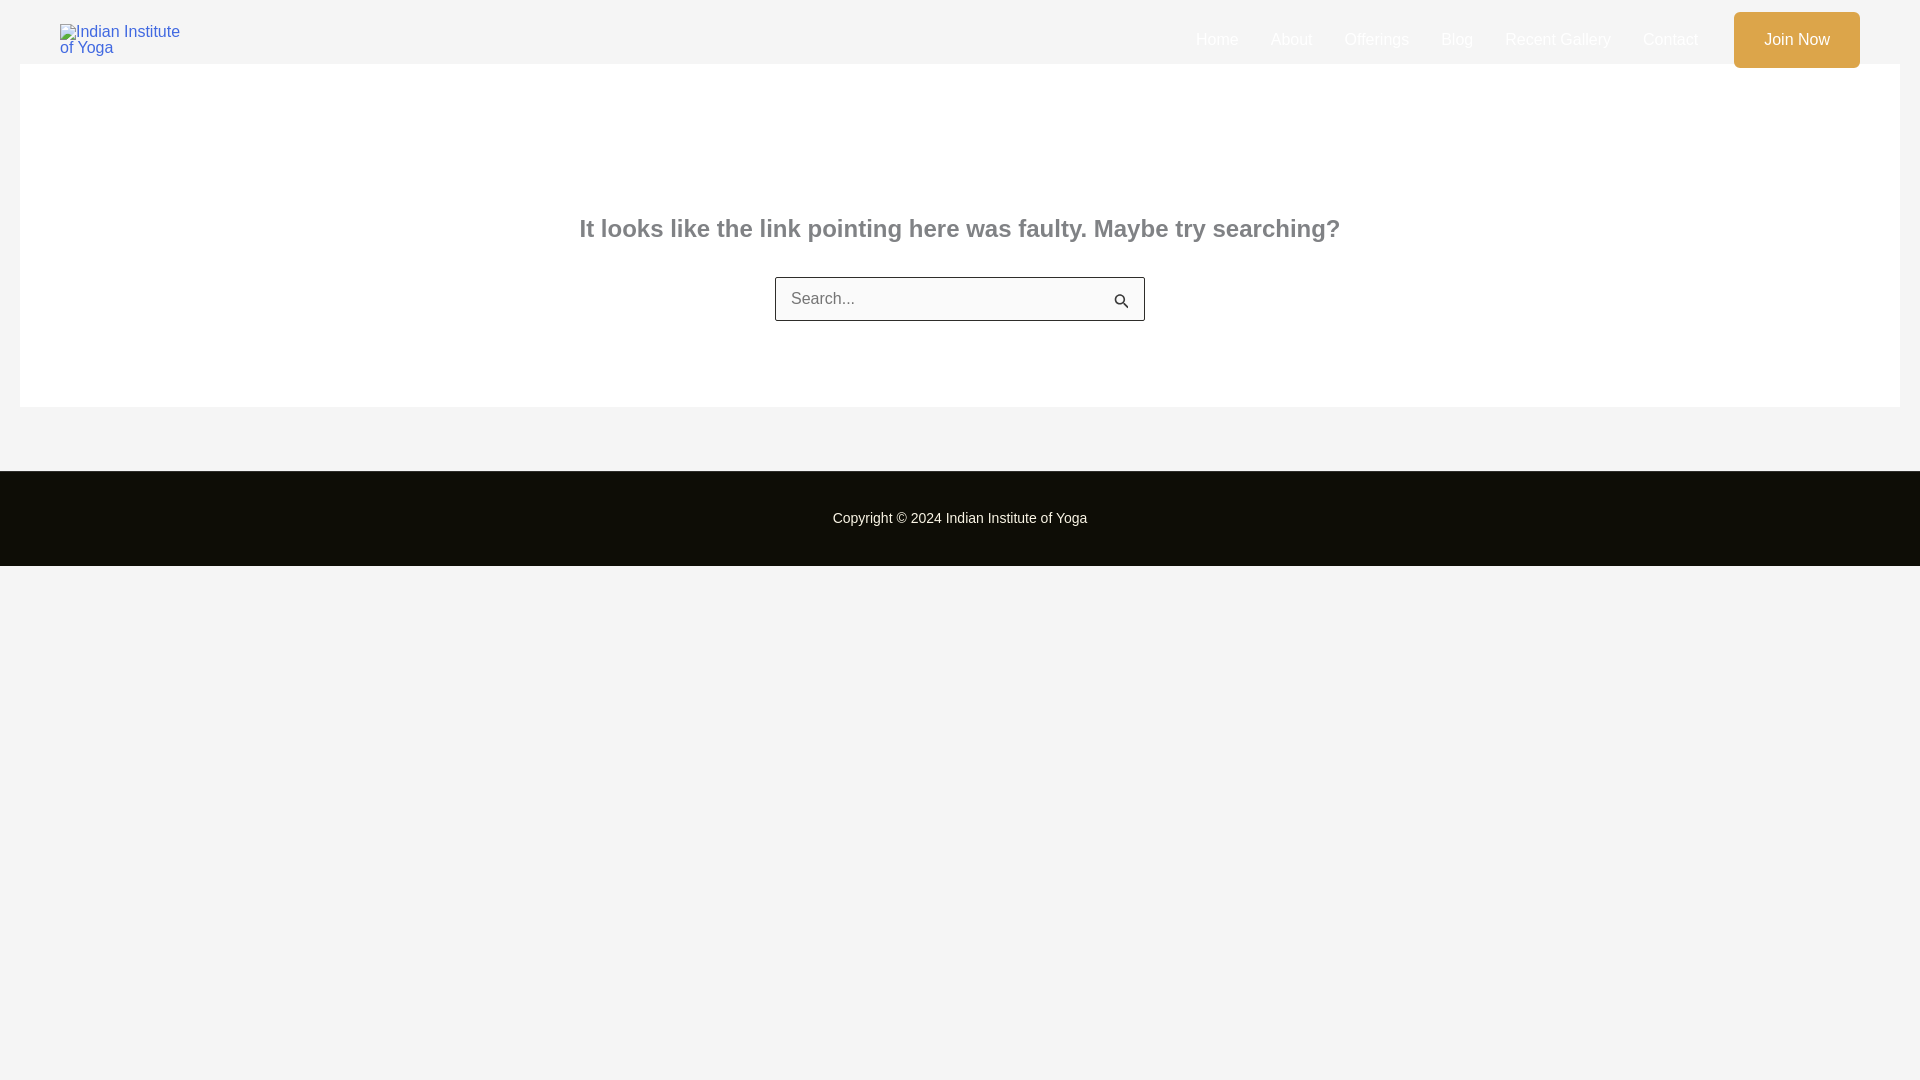 The image size is (1920, 1080). Describe the element at coordinates (1218, 40) in the screenshot. I see `Home` at that location.